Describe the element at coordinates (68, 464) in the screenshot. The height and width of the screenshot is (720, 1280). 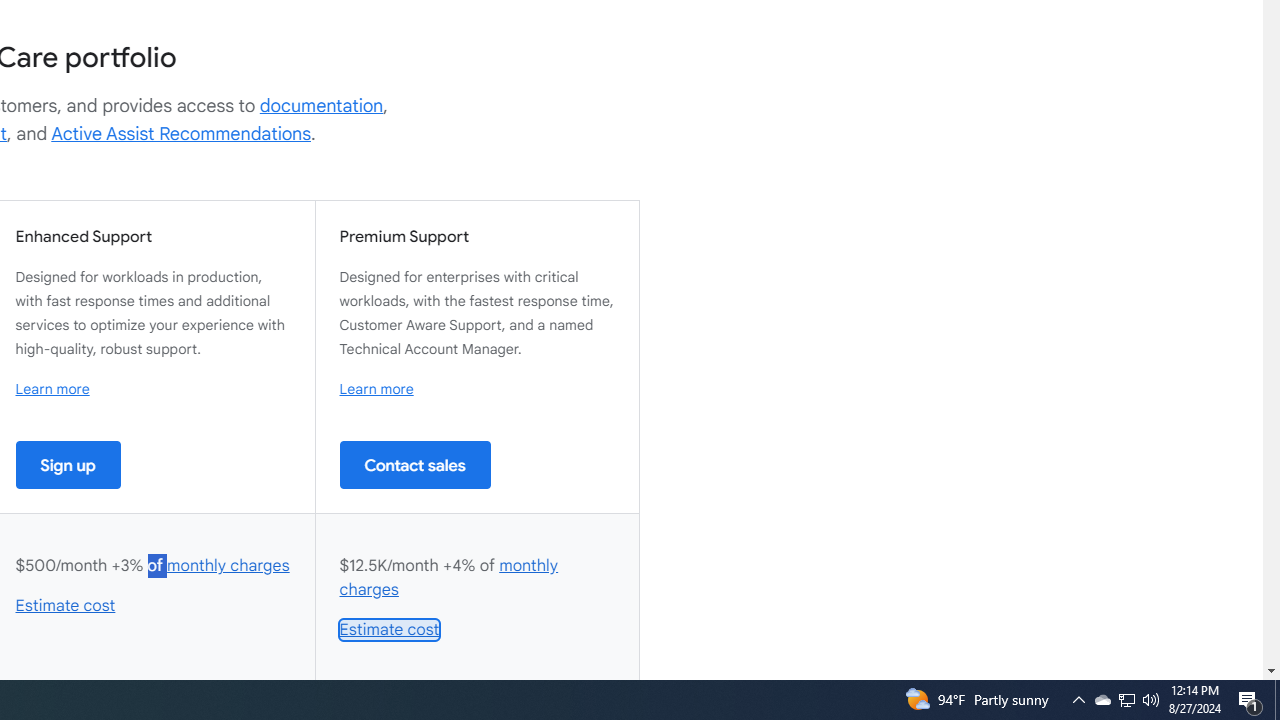
I see `Sign up` at that location.